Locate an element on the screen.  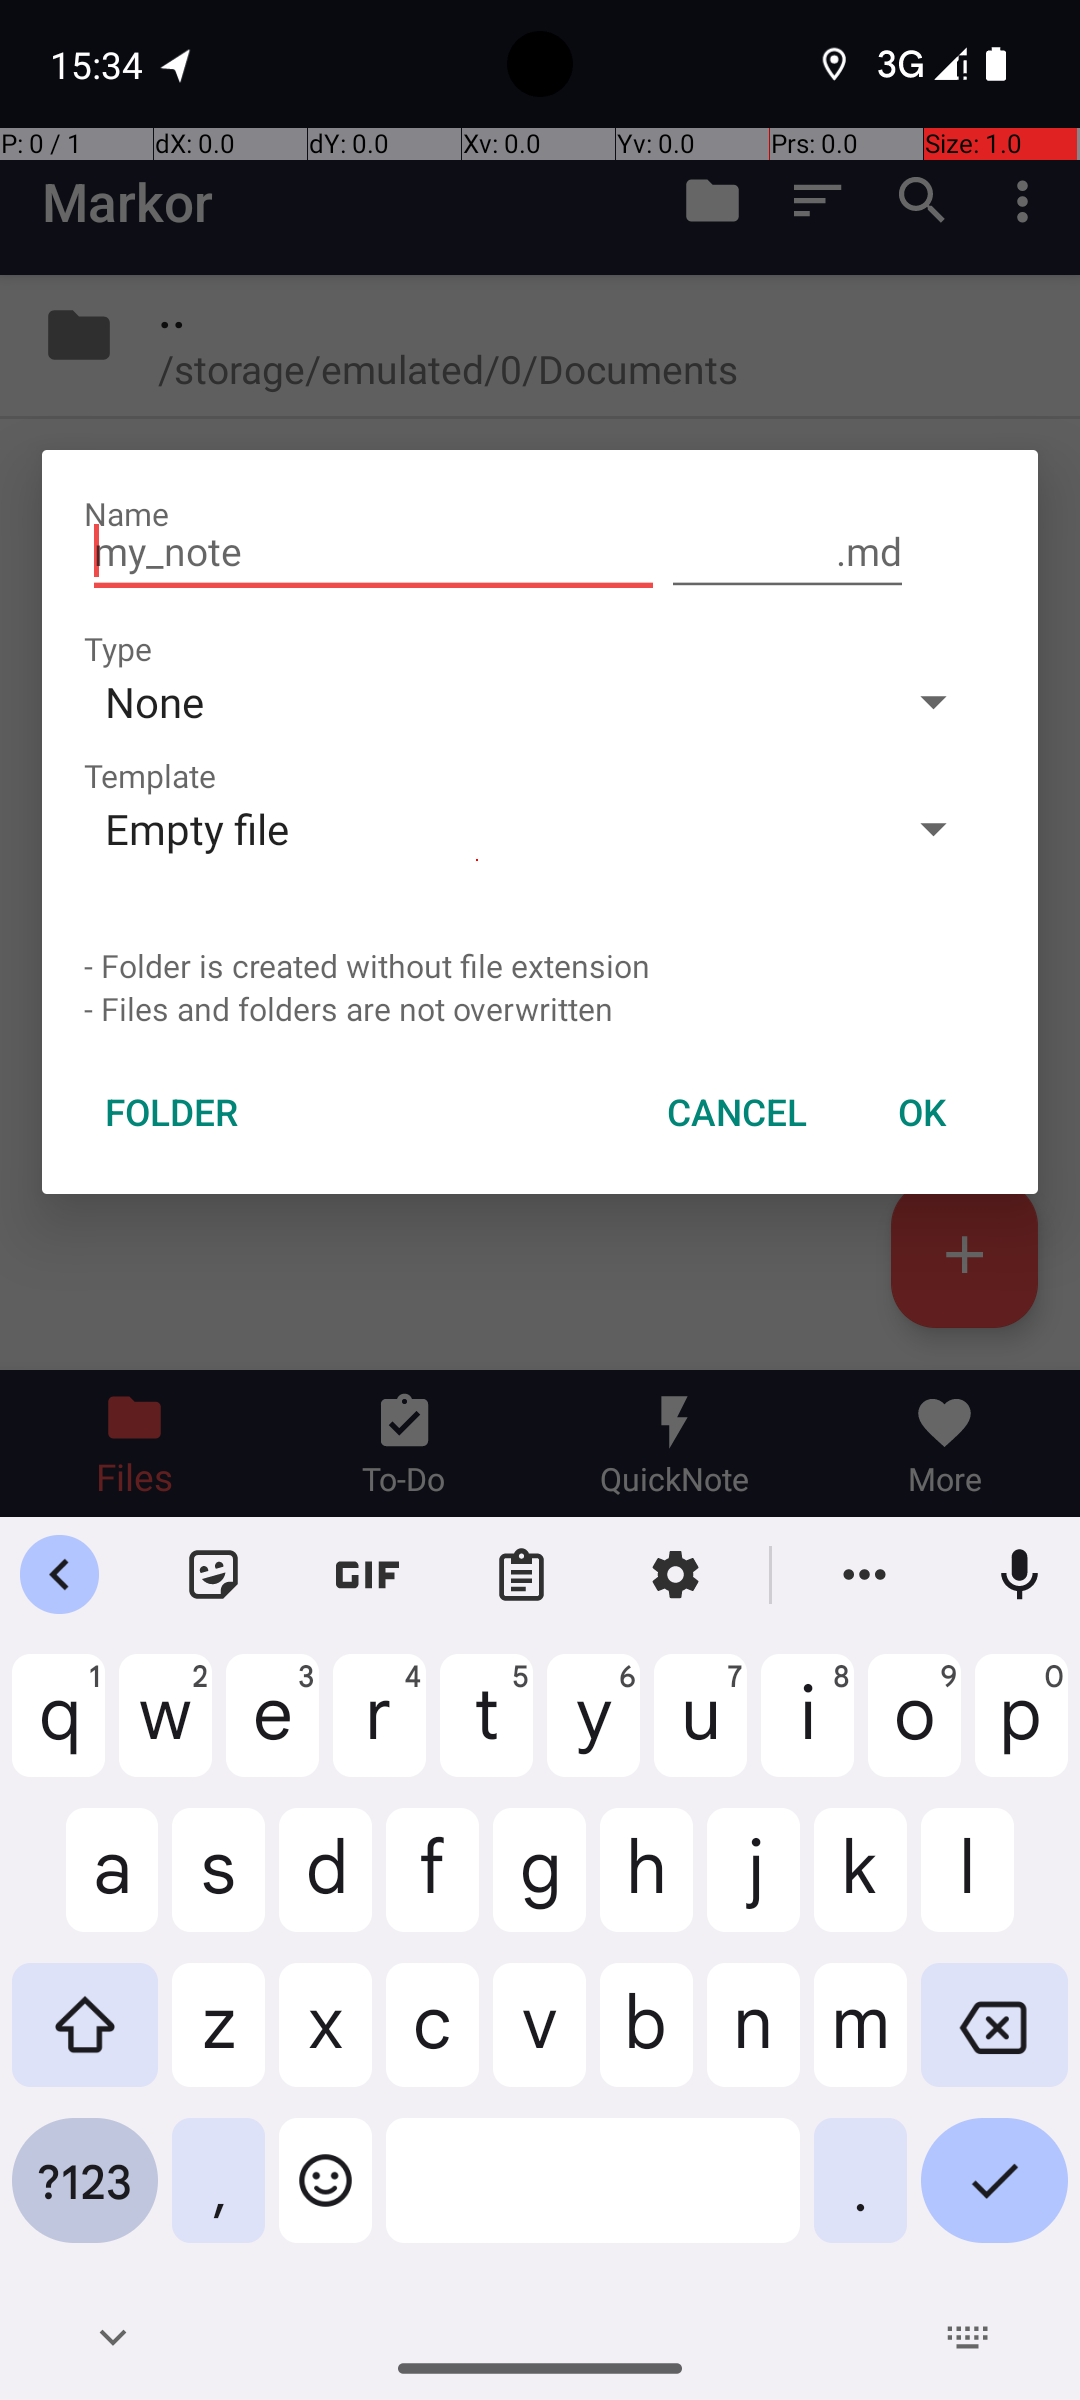
None is located at coordinates (477, 701).